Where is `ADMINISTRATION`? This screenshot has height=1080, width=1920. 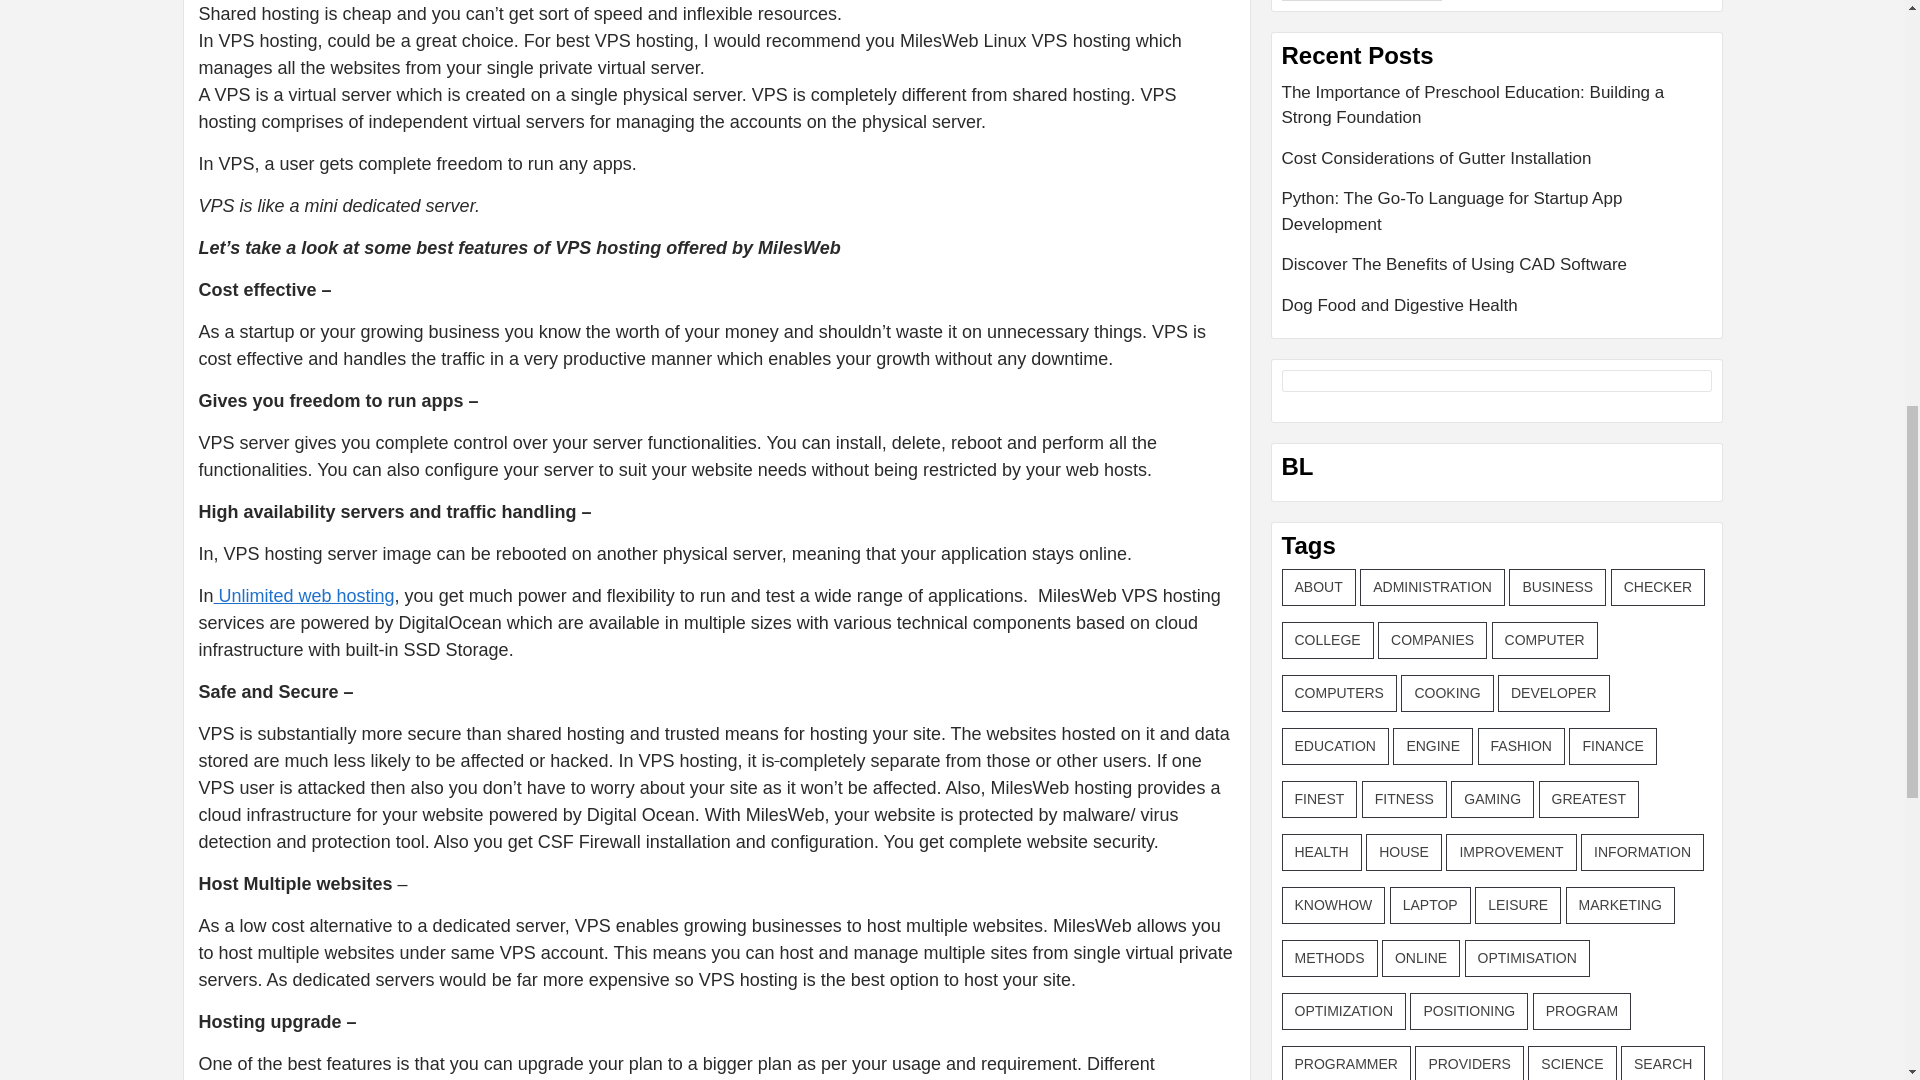 ADMINISTRATION is located at coordinates (1432, 587).